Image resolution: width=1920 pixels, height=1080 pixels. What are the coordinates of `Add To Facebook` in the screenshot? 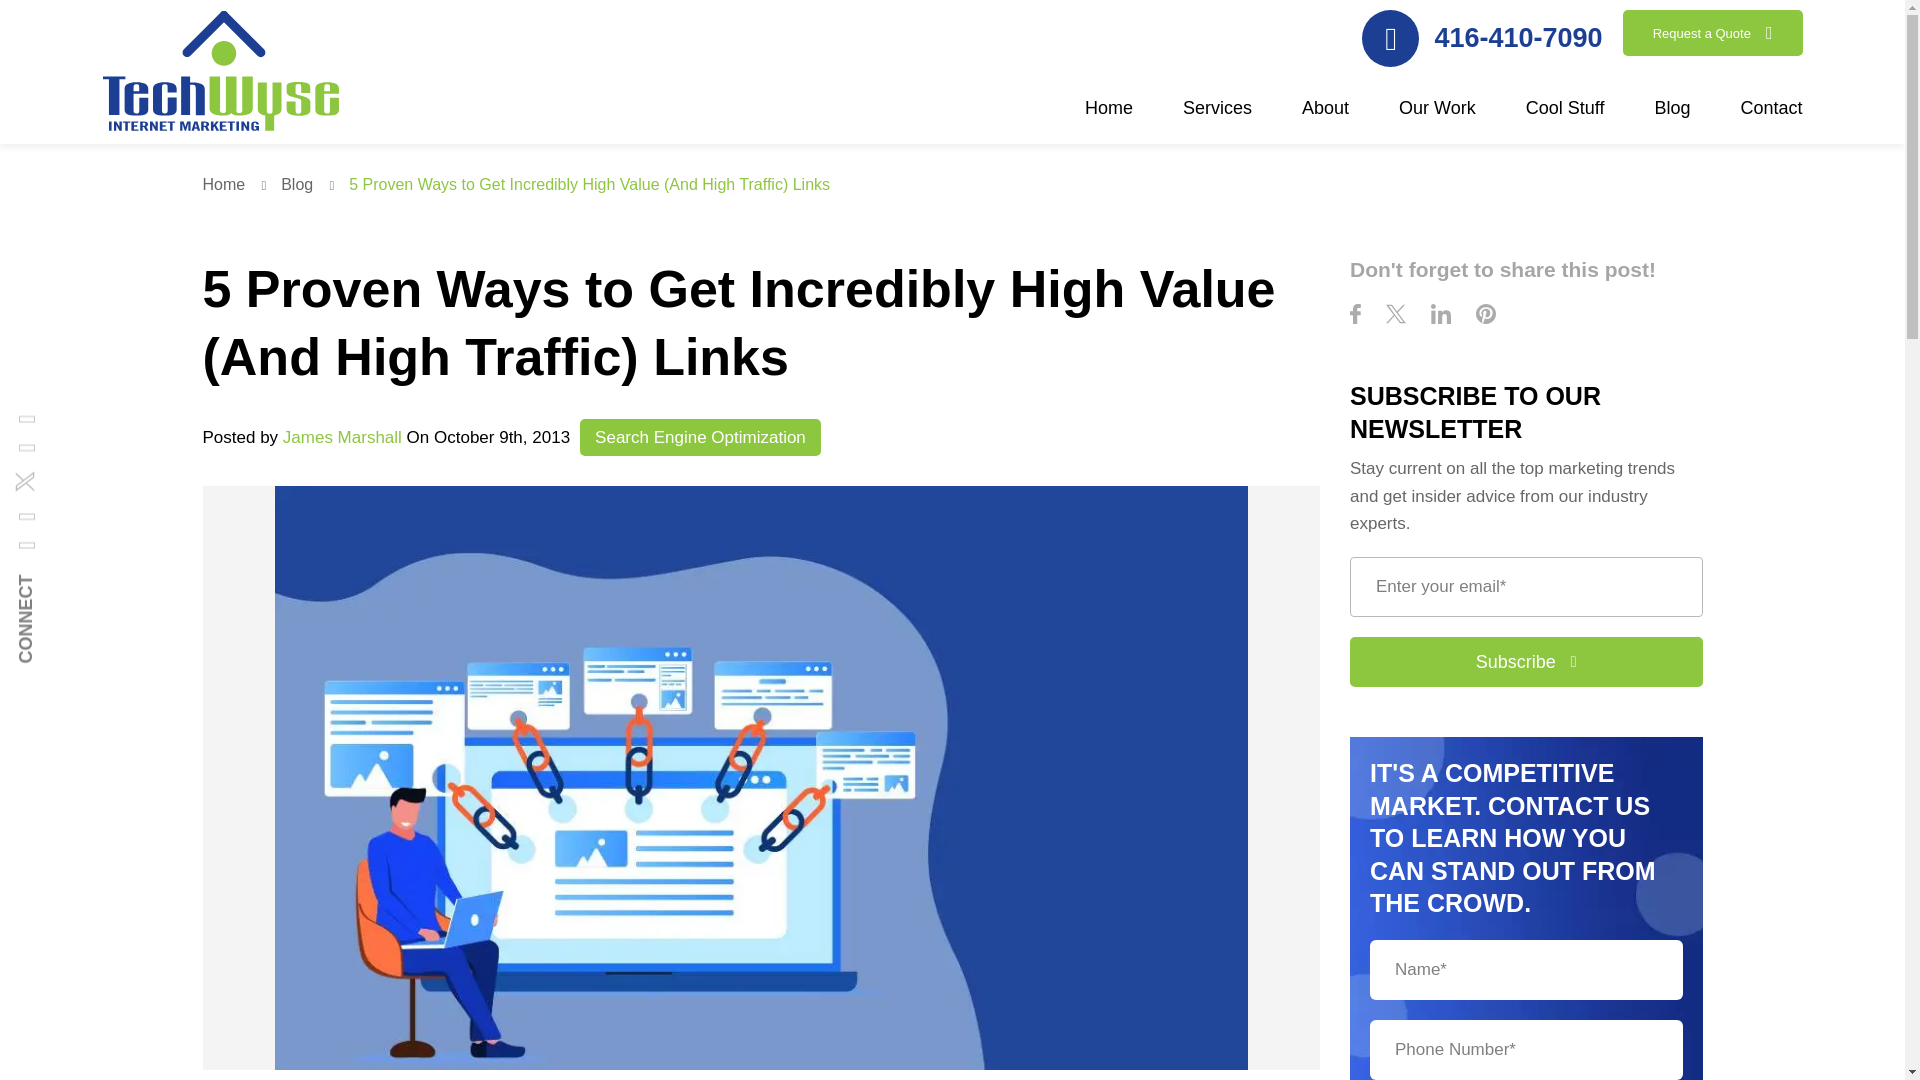 It's located at (14, 558).